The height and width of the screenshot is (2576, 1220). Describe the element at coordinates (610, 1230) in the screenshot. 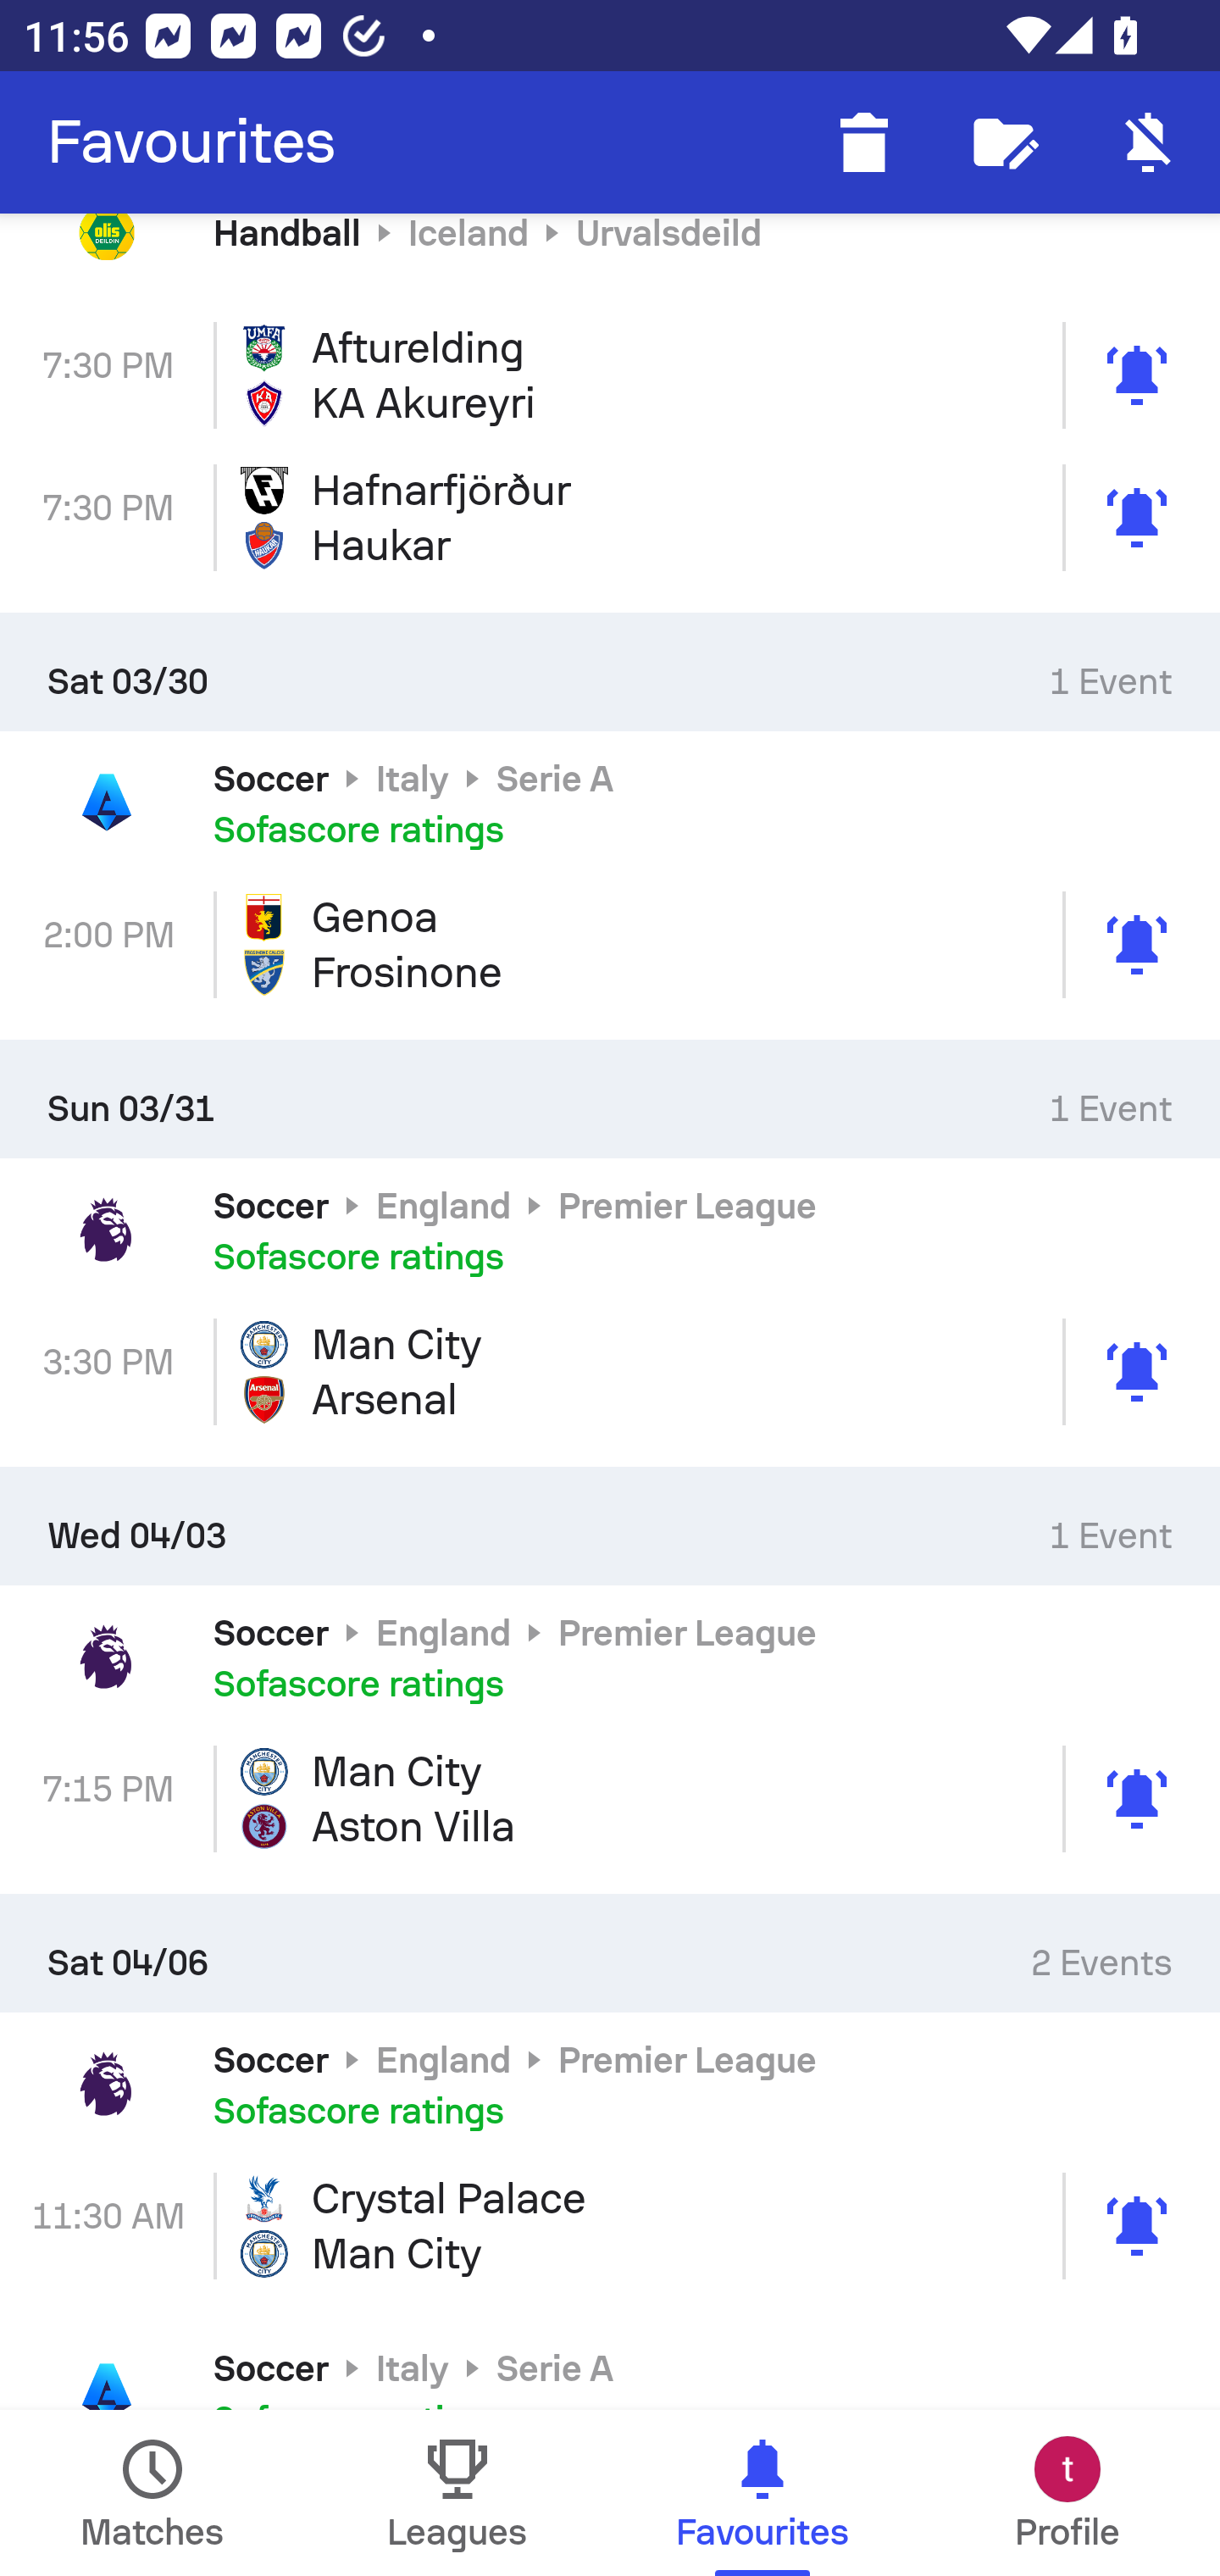

I see `Soccer England Premier League Sofascore ratings` at that location.